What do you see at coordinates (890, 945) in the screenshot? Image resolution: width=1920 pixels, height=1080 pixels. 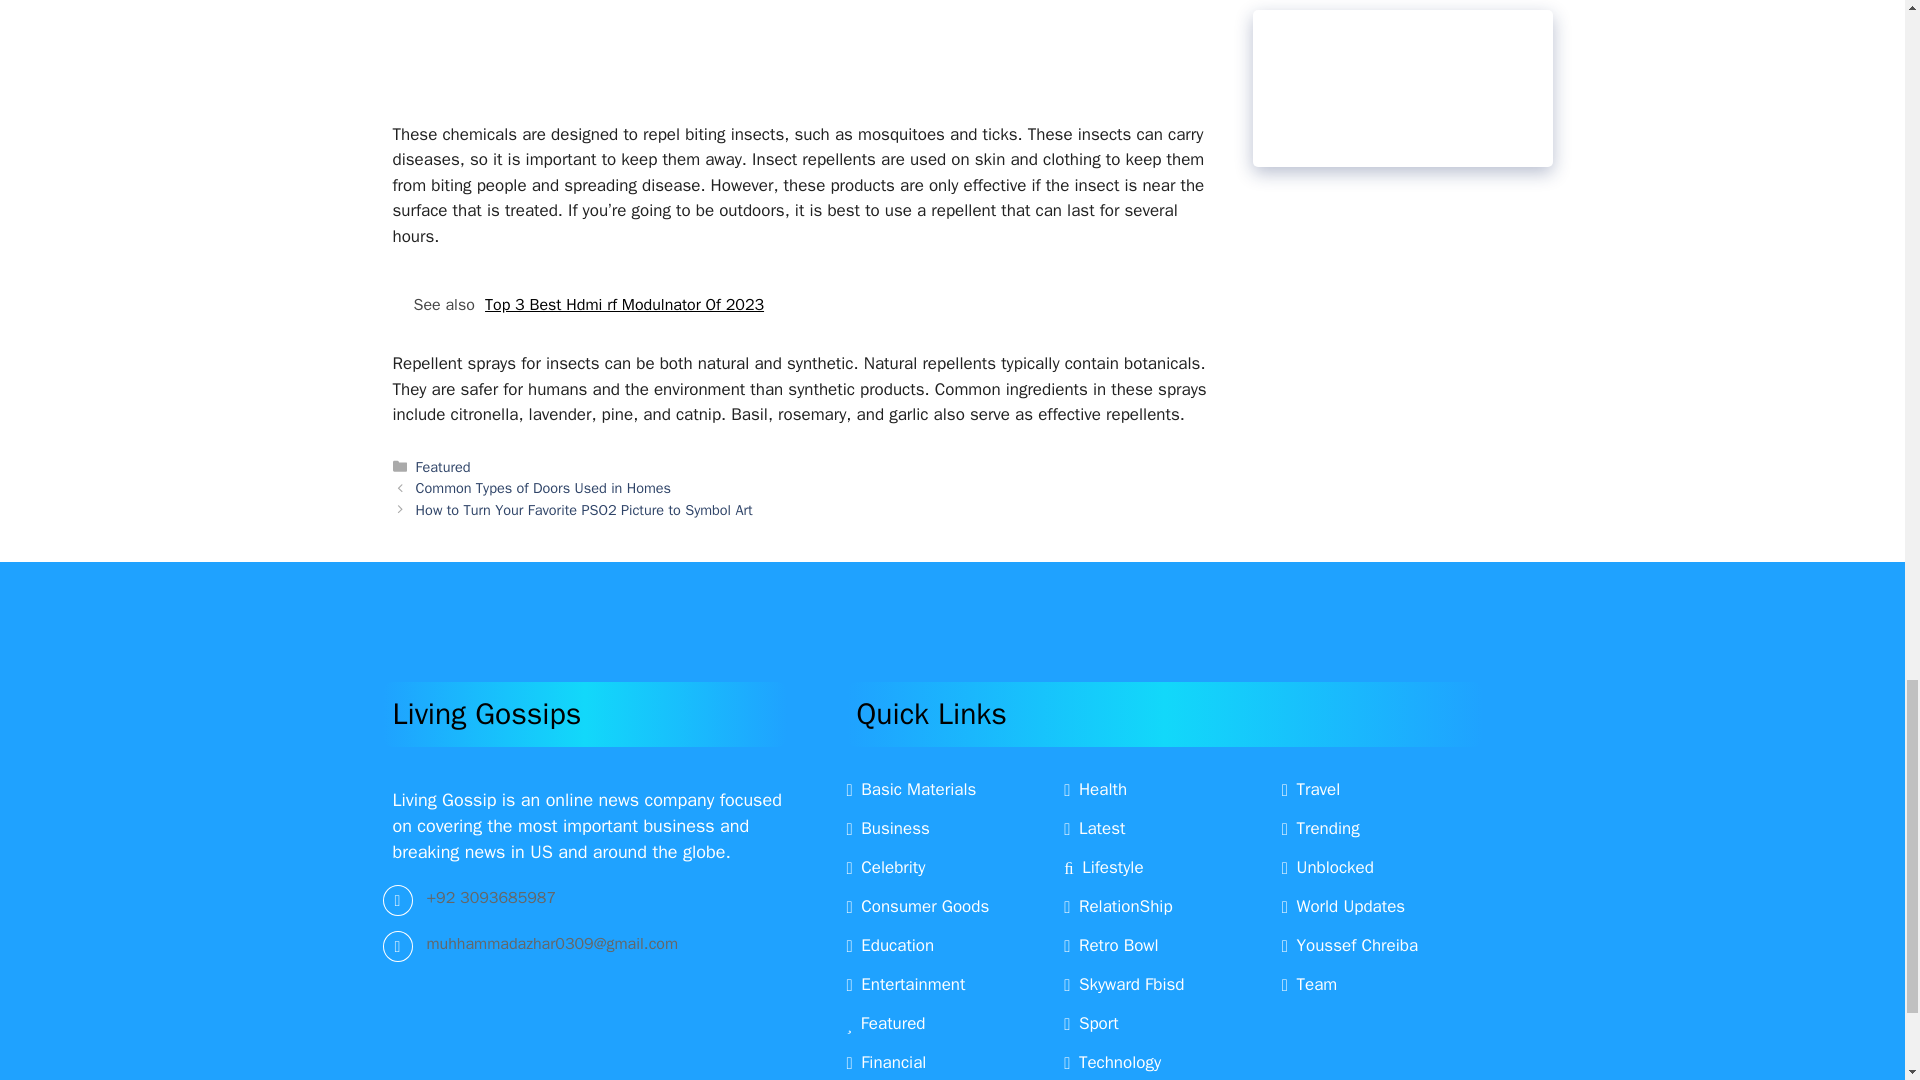 I see `Education` at bounding box center [890, 945].